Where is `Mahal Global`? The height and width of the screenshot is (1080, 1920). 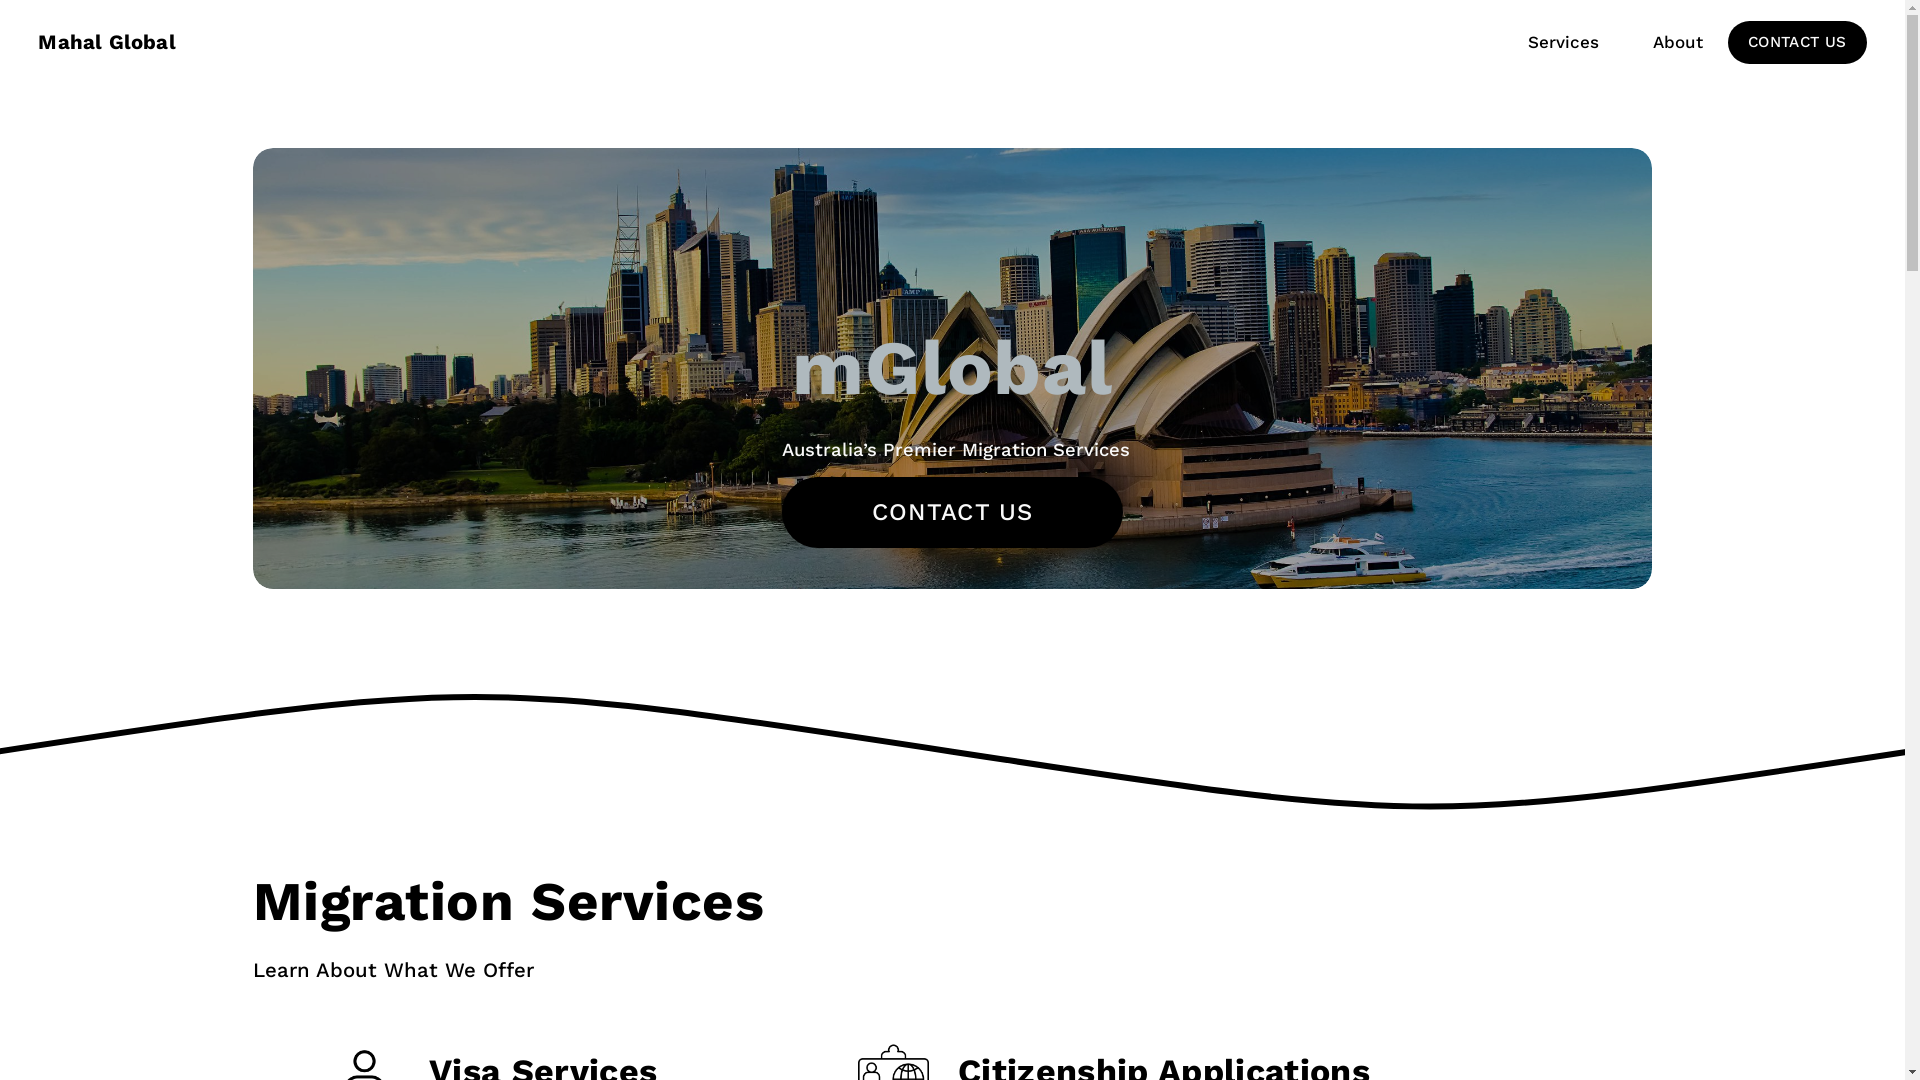
Mahal Global is located at coordinates (106, 42).